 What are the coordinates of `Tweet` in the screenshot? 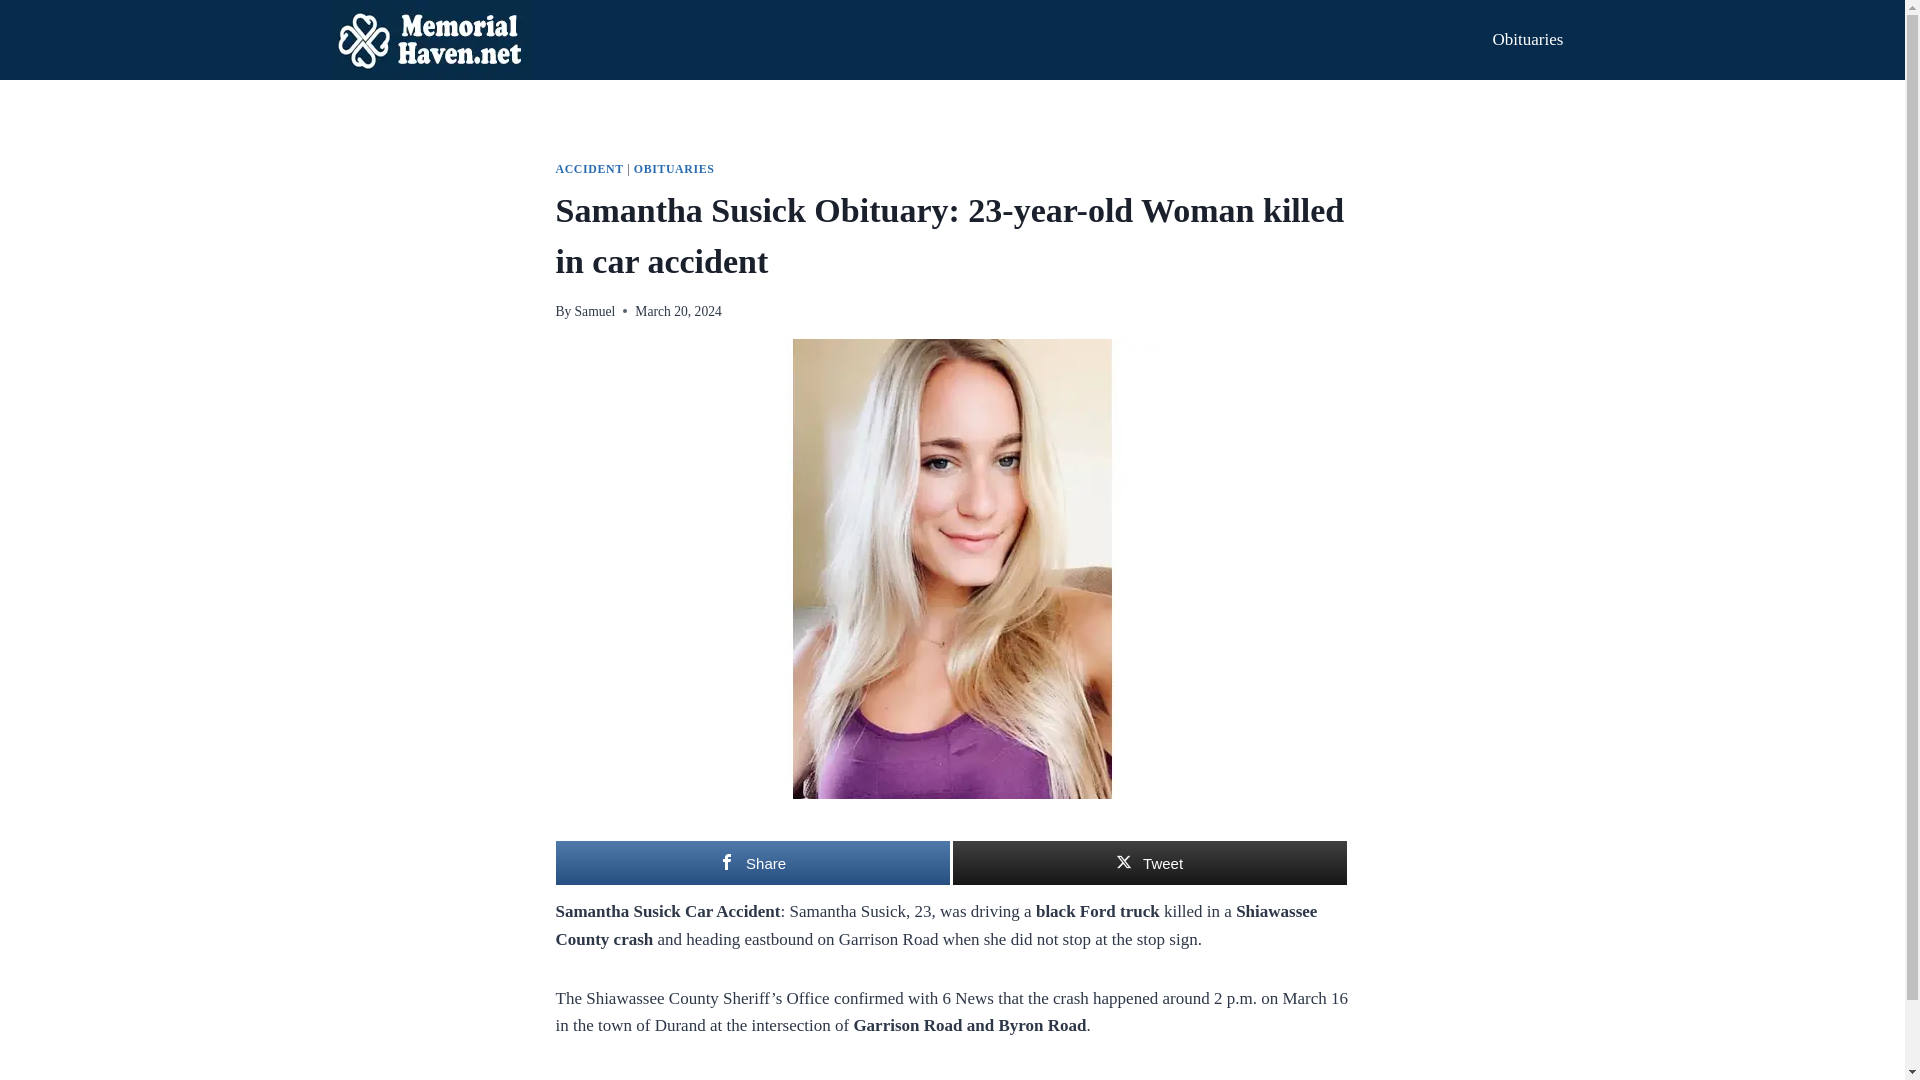 It's located at (1148, 862).